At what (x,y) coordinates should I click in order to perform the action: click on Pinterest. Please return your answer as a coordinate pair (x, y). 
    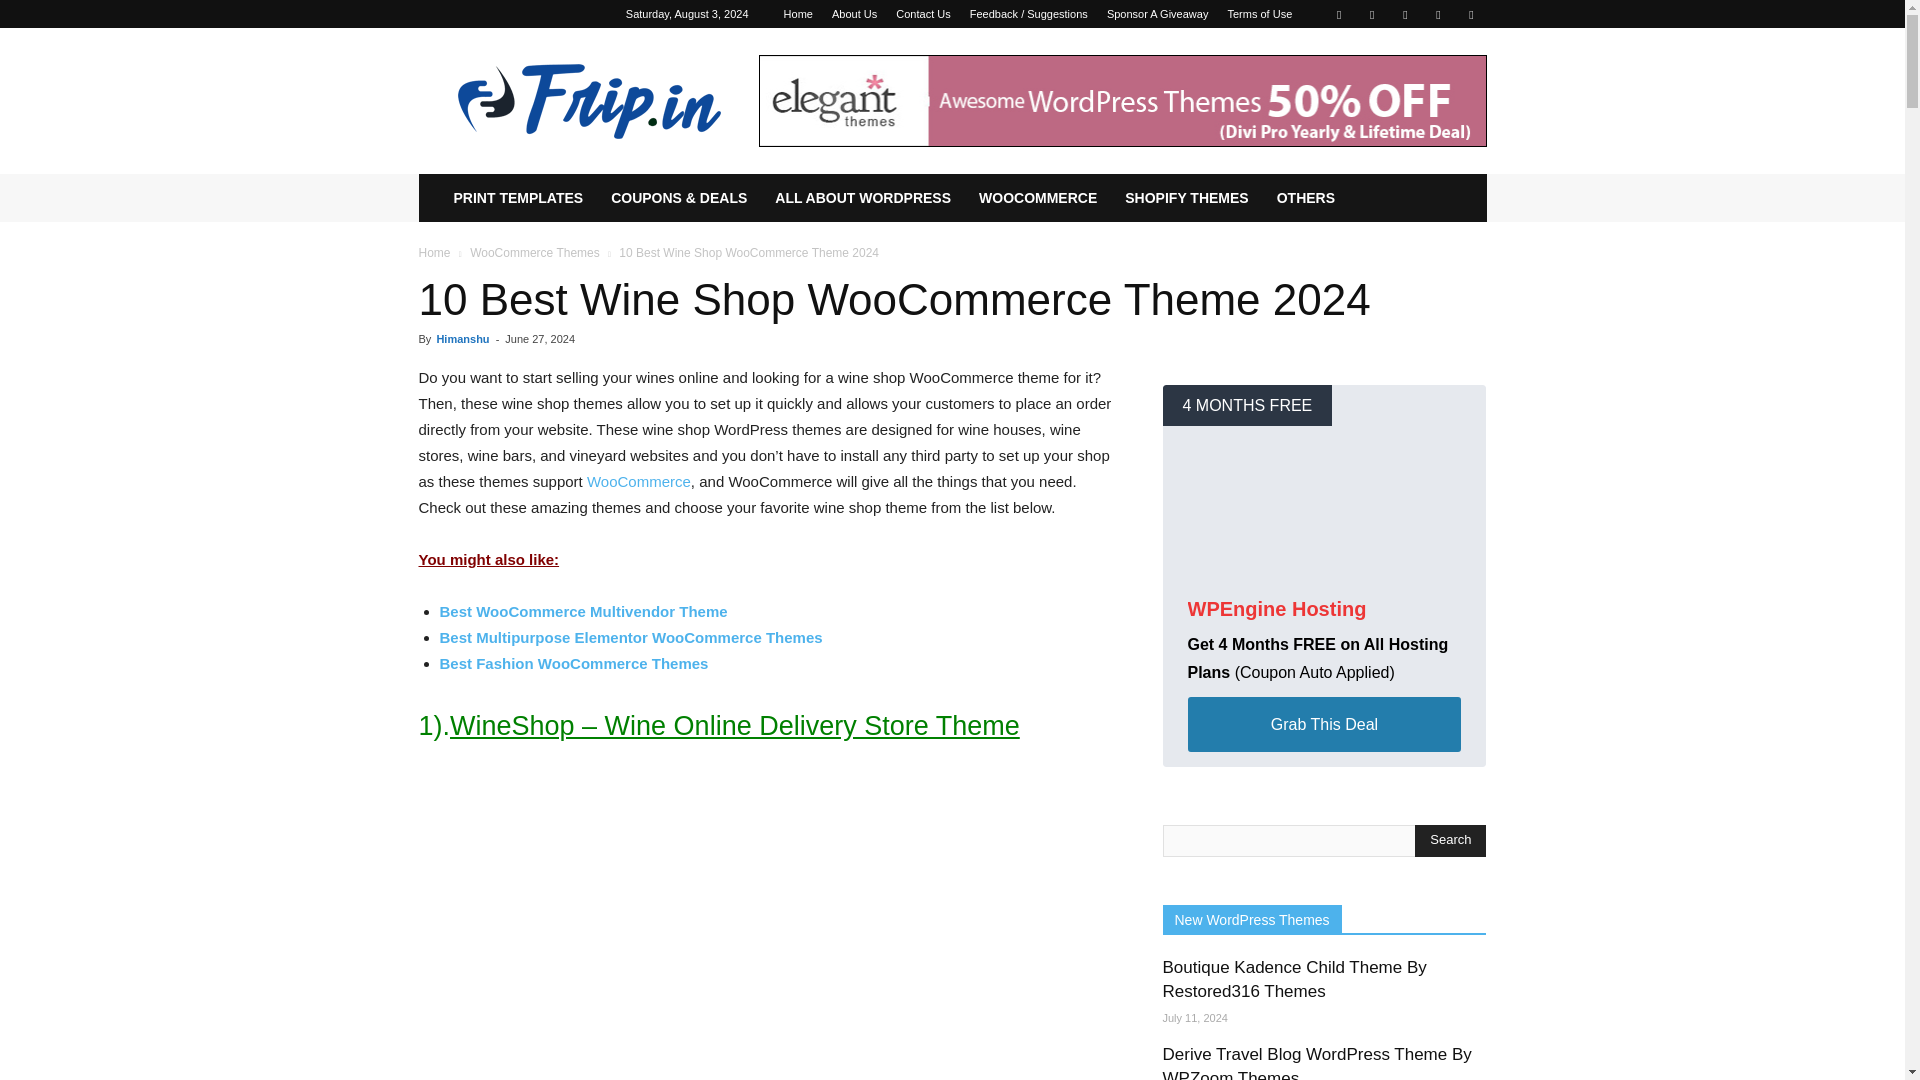
    Looking at the image, I should click on (1405, 14).